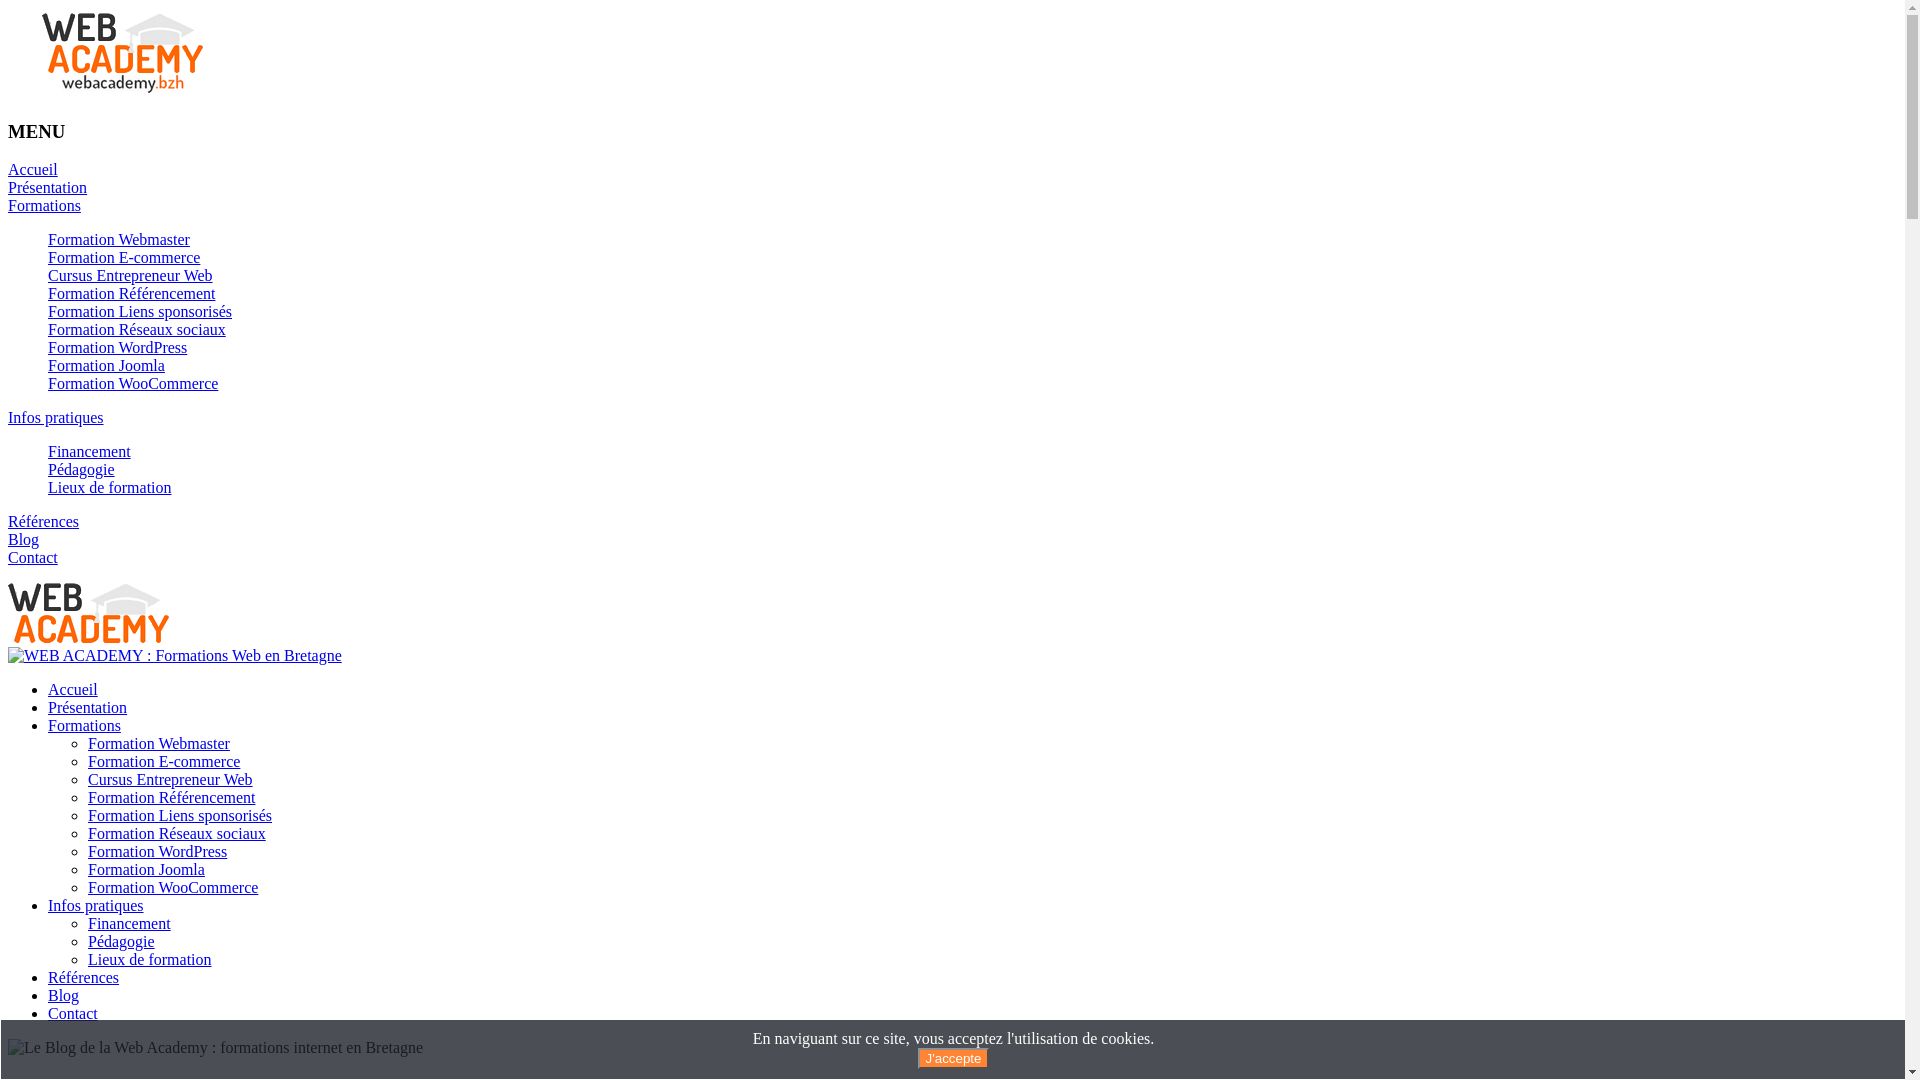 The width and height of the screenshot is (1920, 1080). Describe the element at coordinates (119, 240) in the screenshot. I see `Formation Webmaster` at that location.